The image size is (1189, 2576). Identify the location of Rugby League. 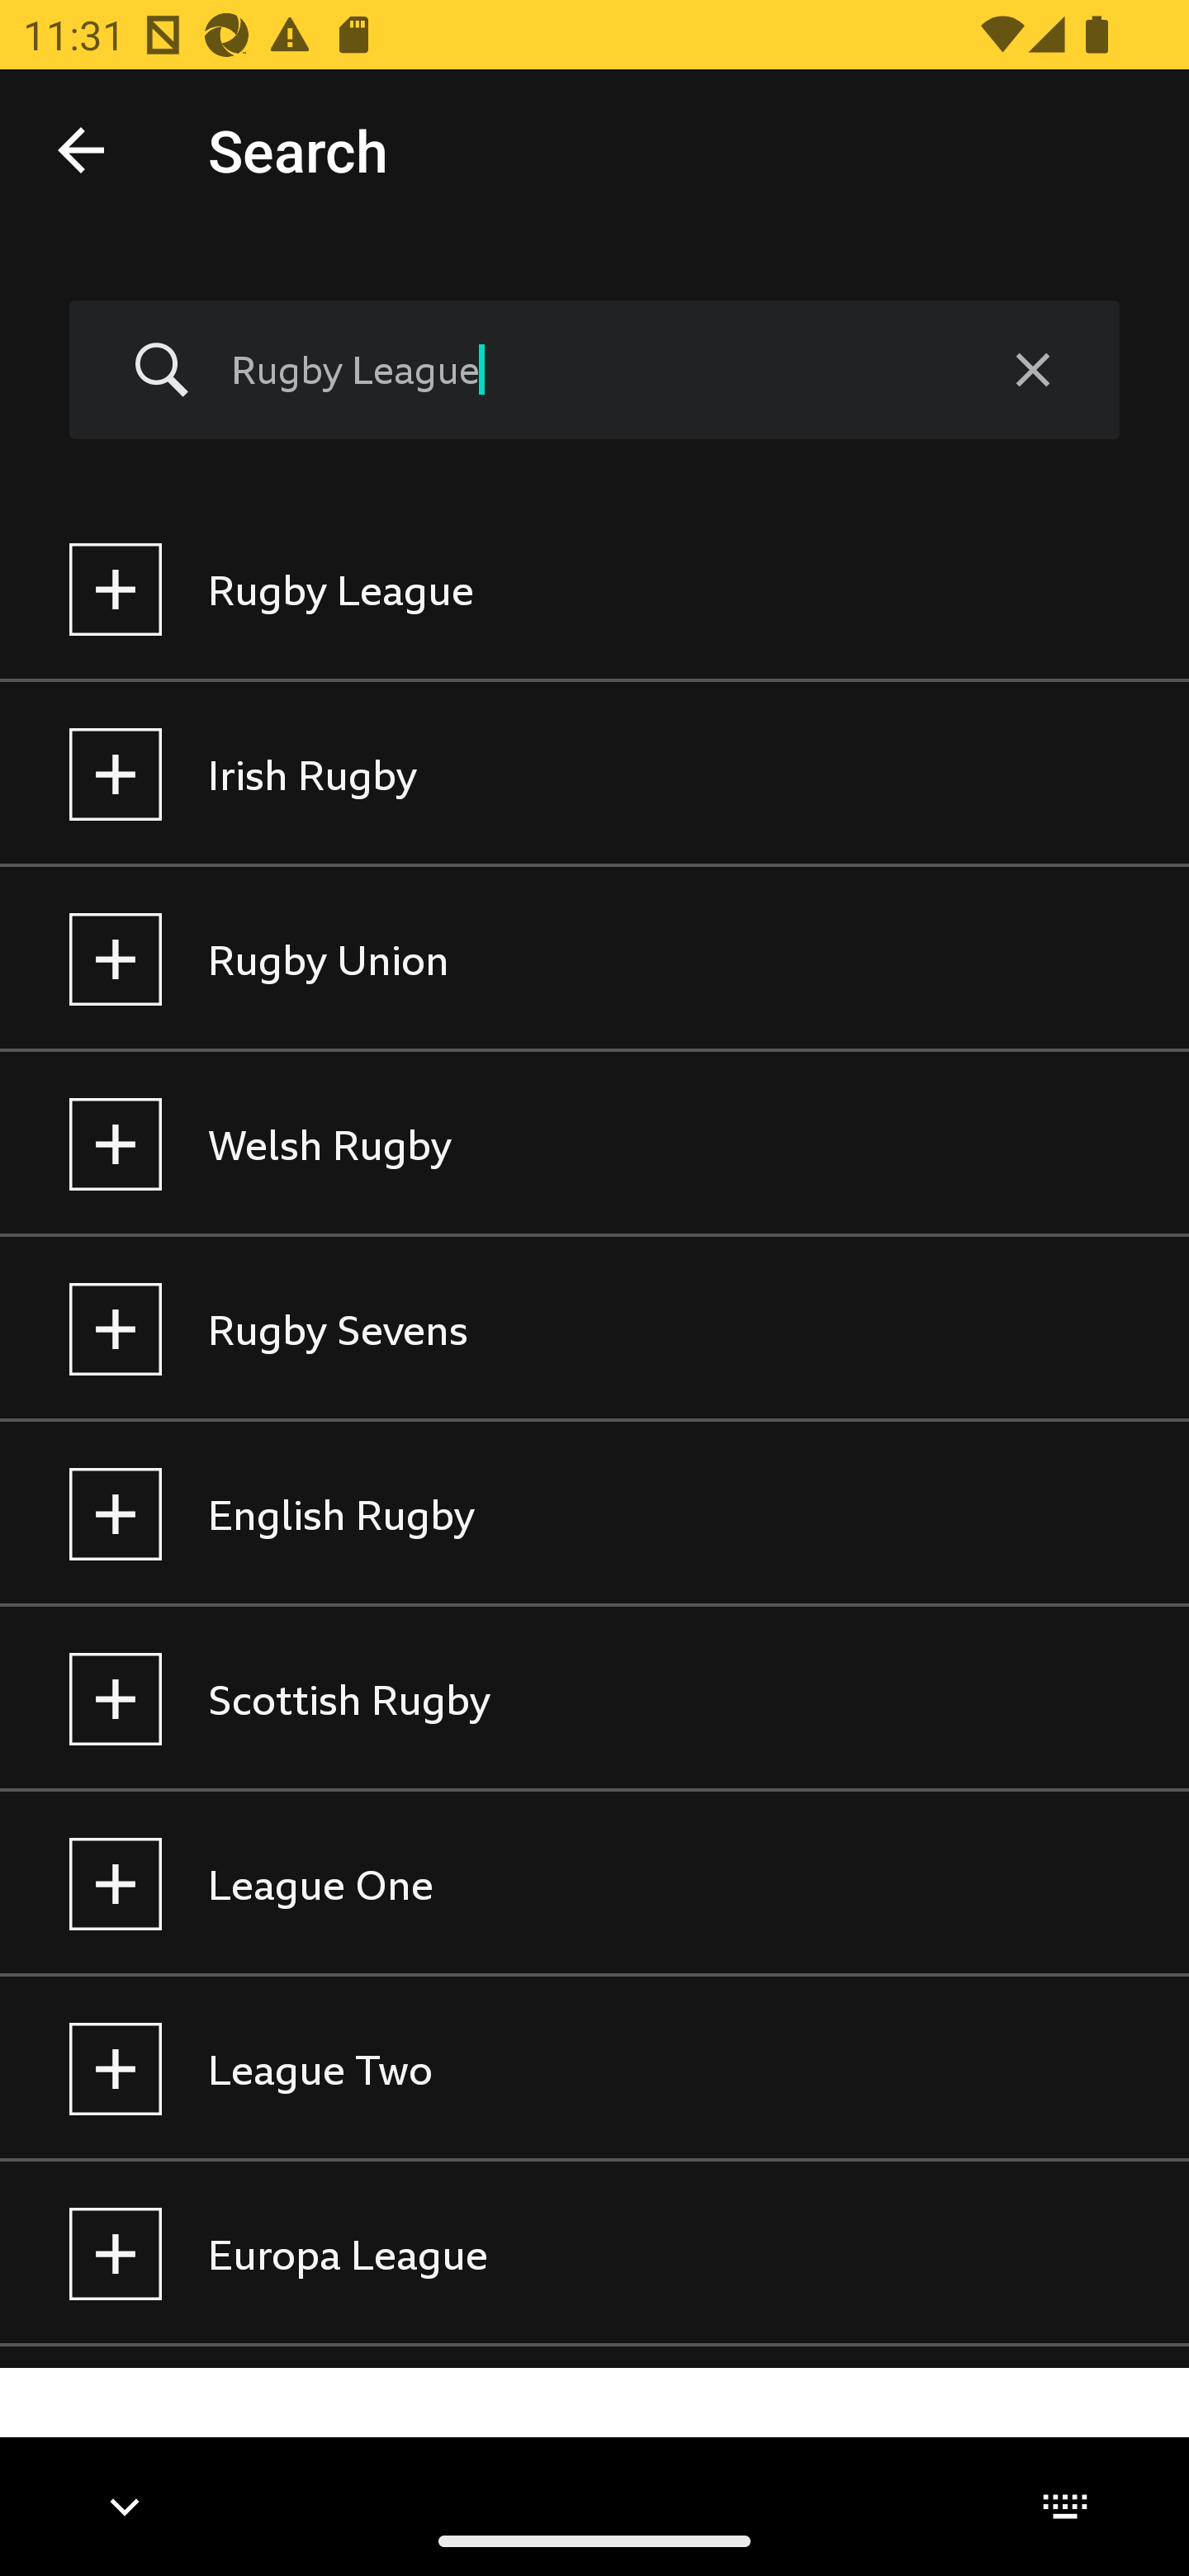
(594, 590).